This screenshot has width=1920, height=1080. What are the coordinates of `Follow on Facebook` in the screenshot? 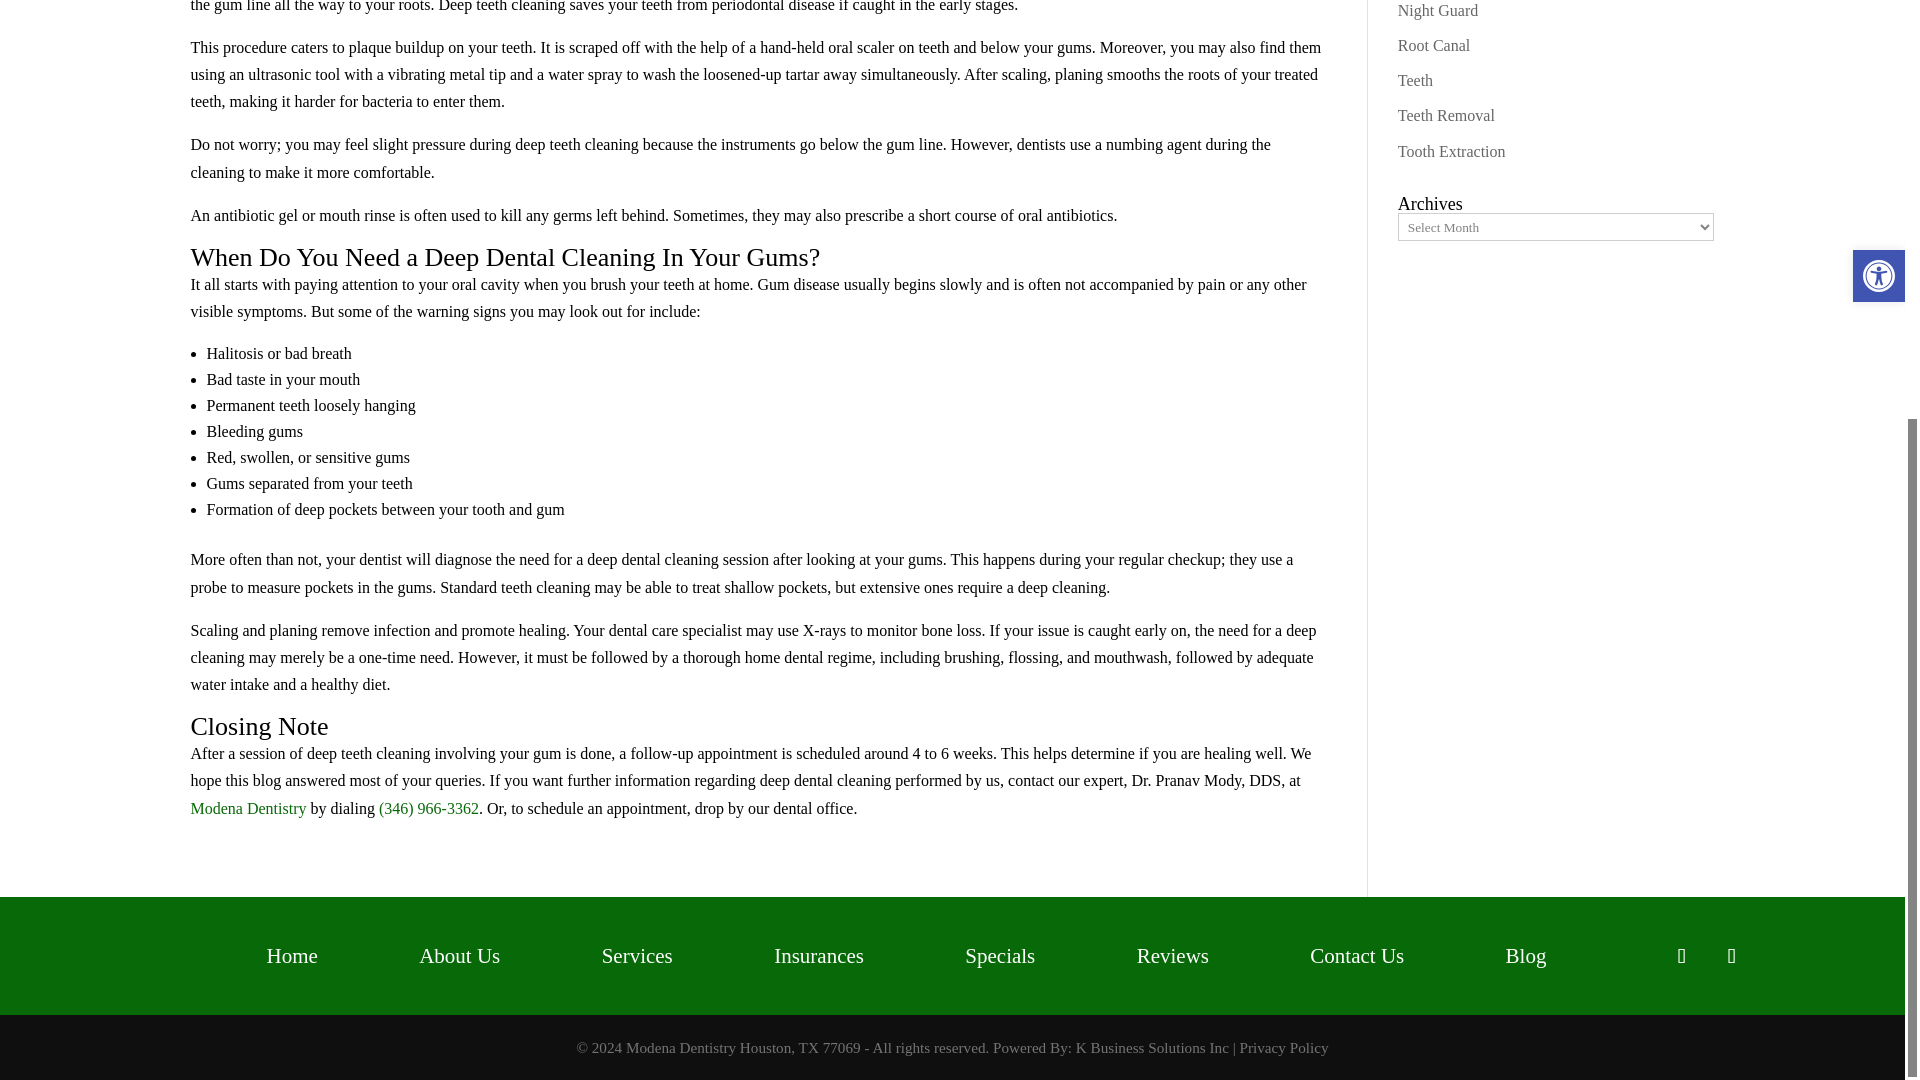 It's located at (1680, 956).